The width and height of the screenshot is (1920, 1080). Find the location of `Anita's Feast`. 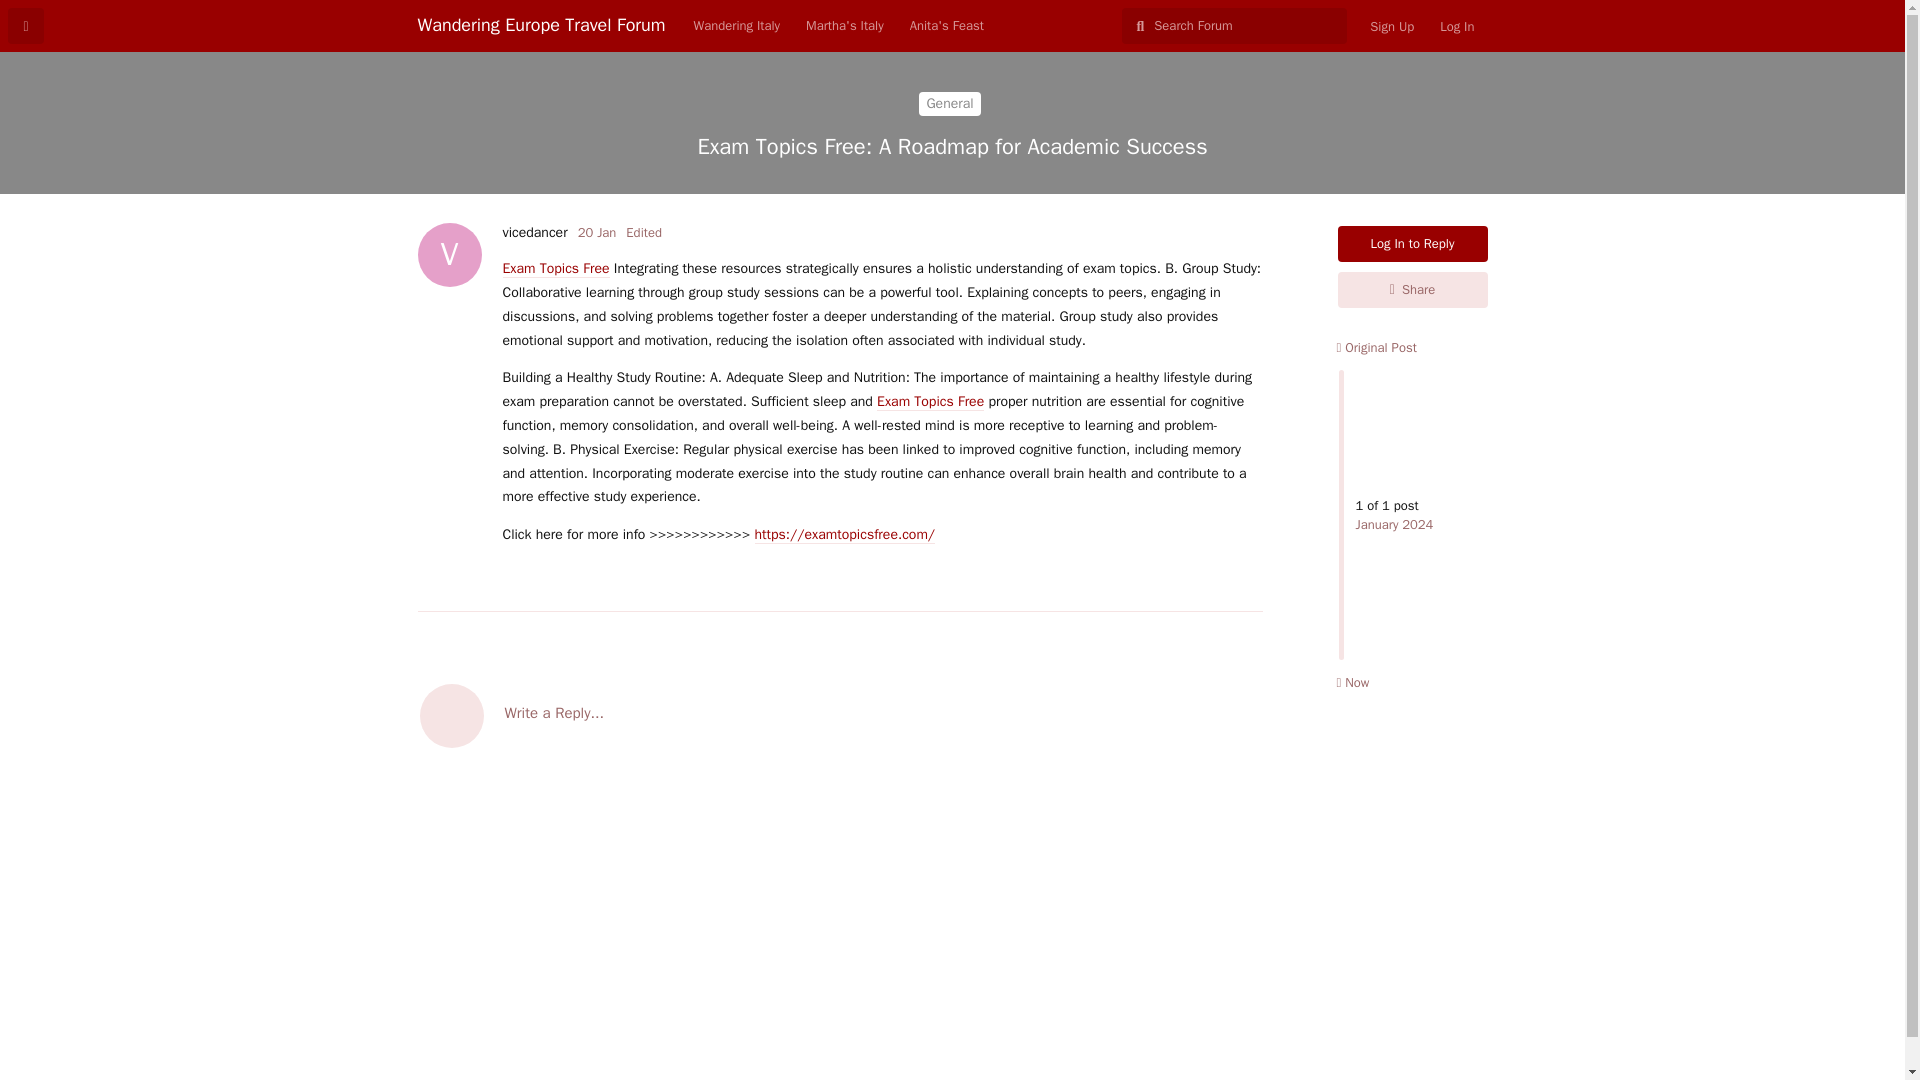

Anita's Feast is located at coordinates (840, 714).